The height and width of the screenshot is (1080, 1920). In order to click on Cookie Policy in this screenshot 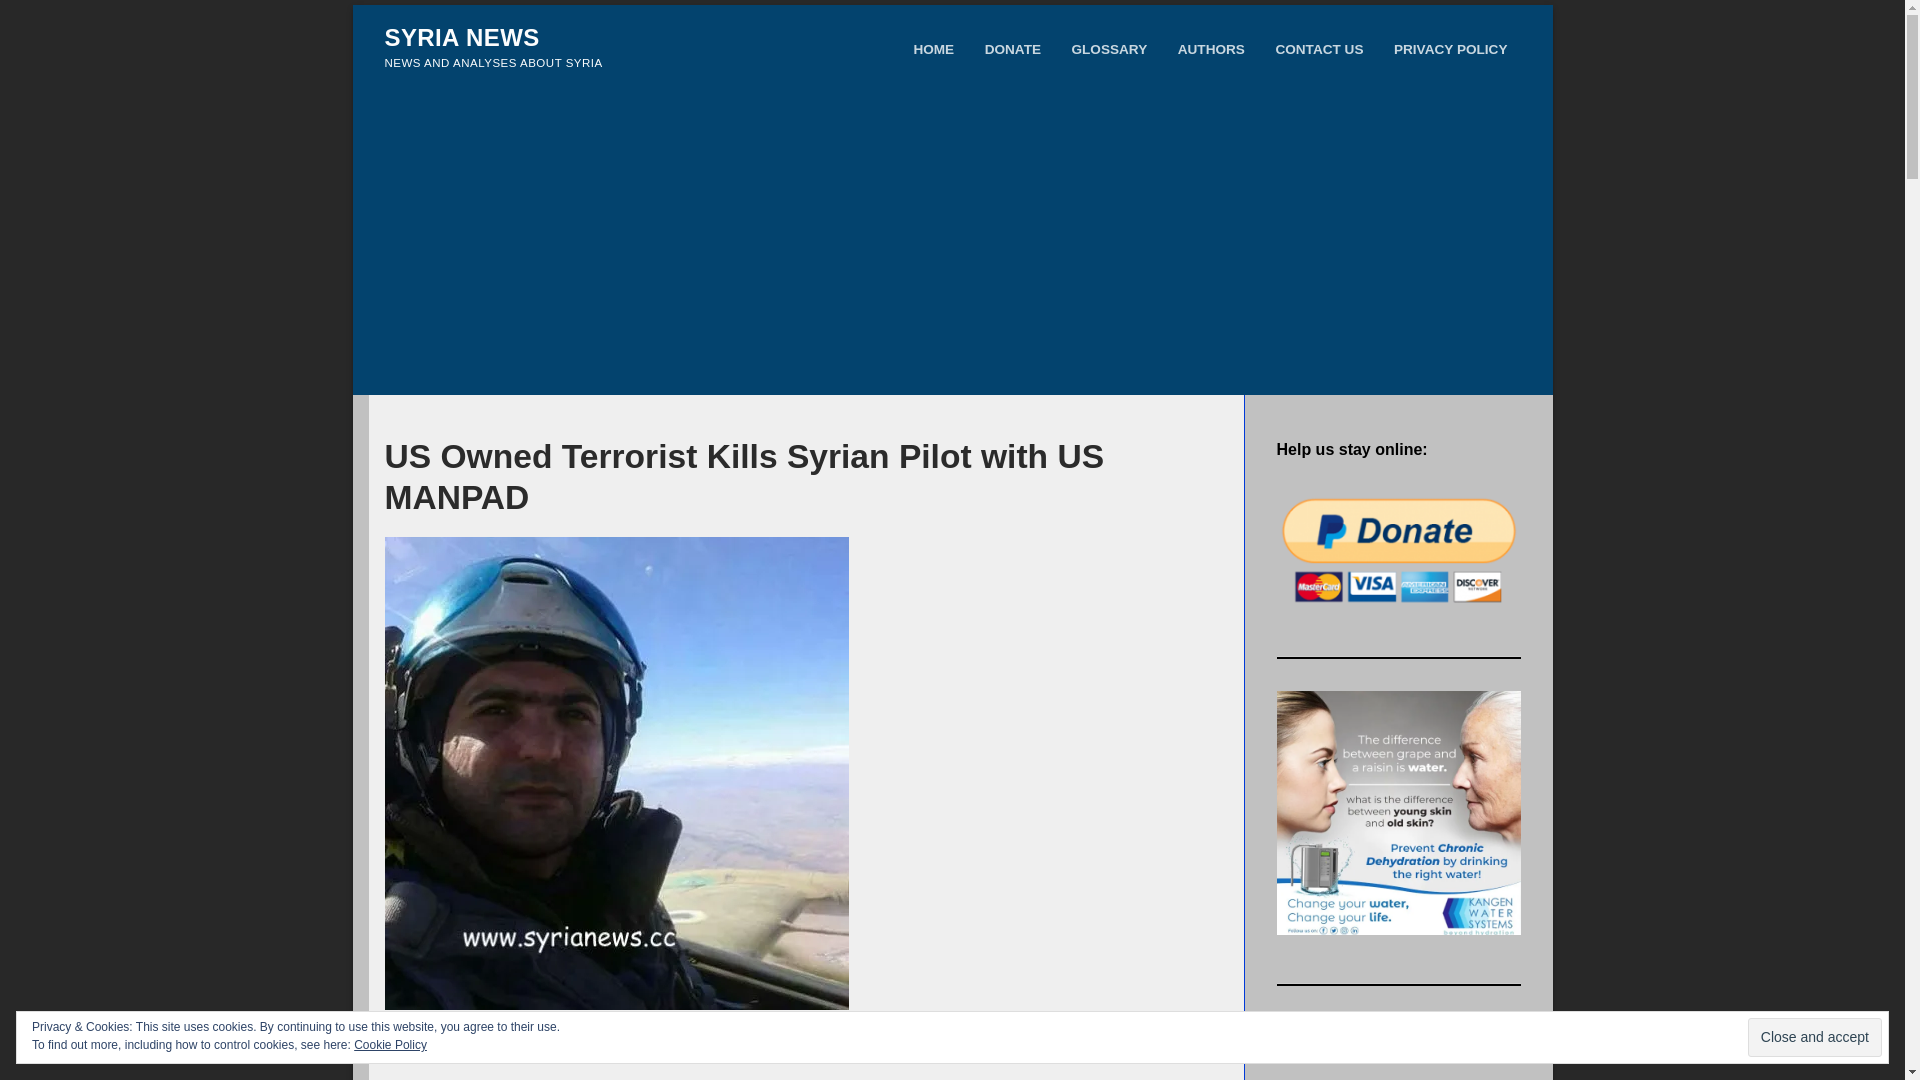, I will do `click(390, 1045)`.